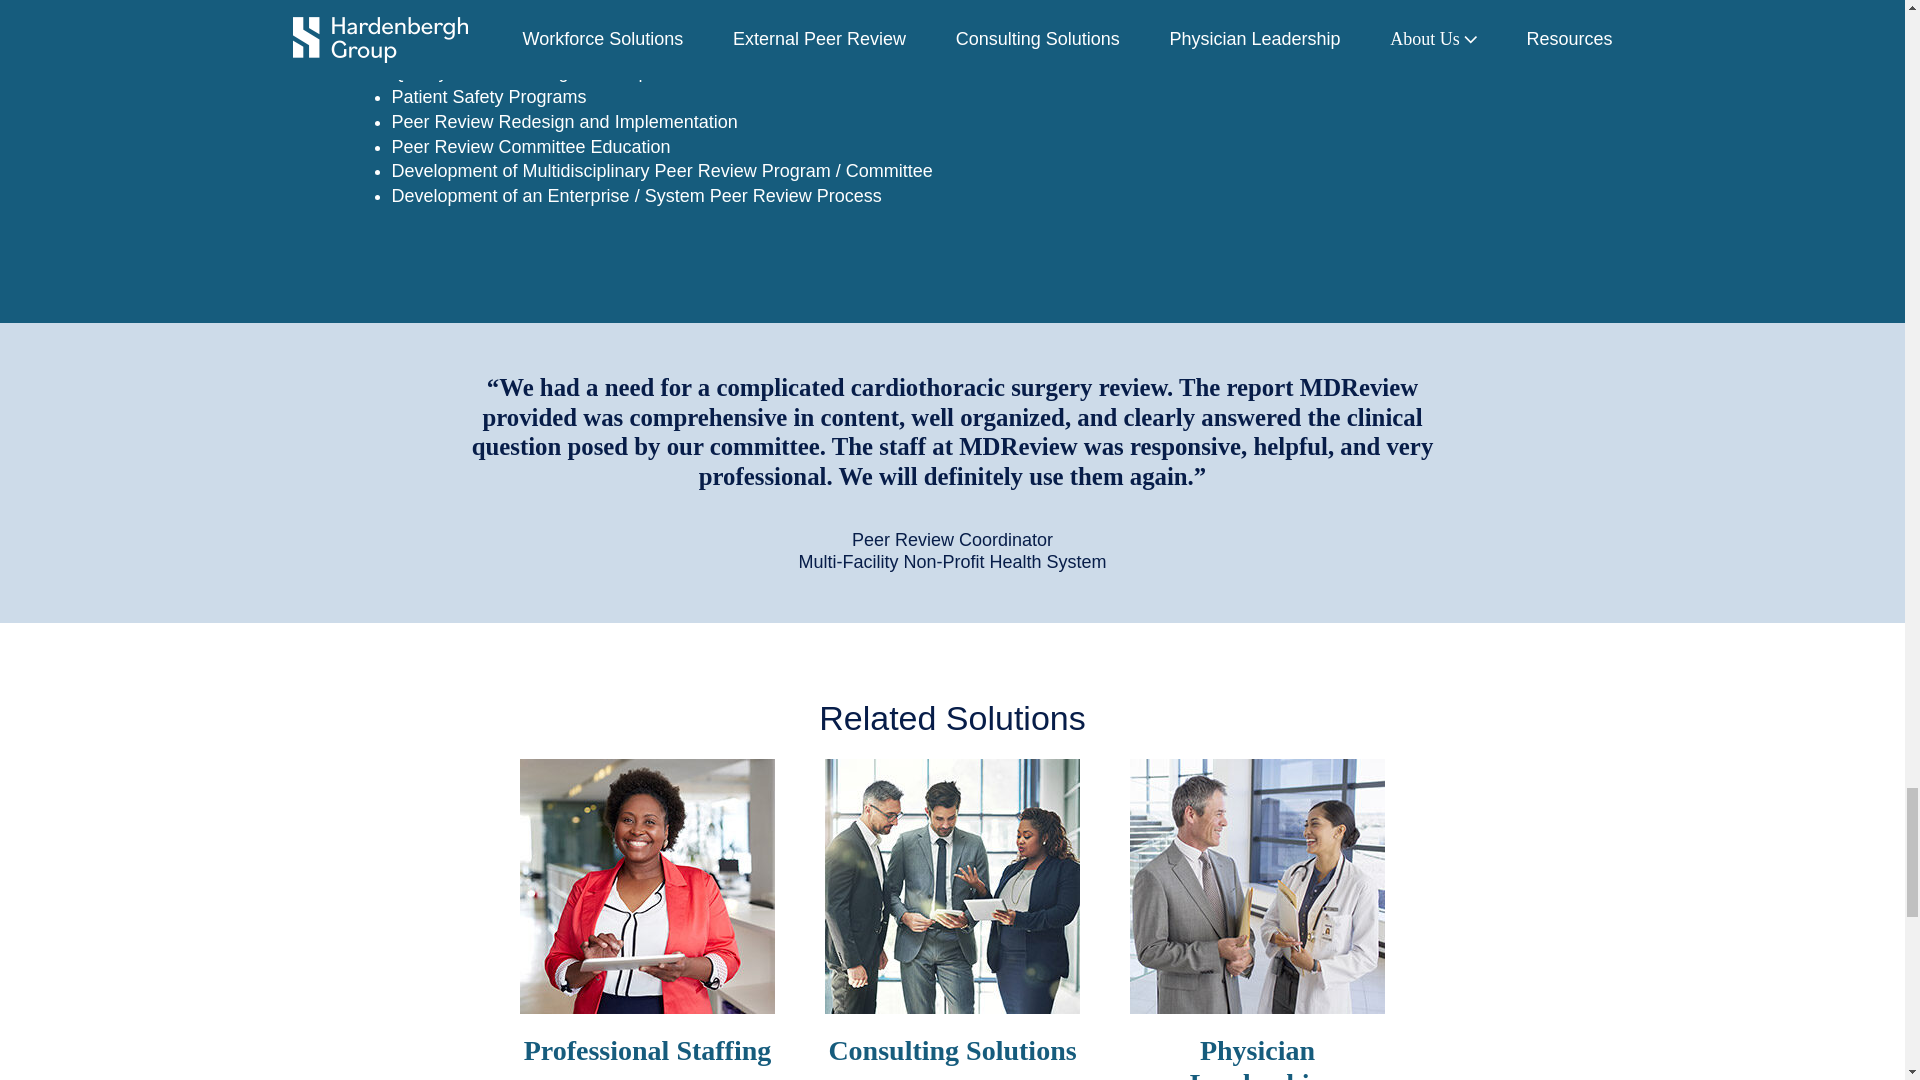 The image size is (1920, 1080). I want to click on Consulting Solutions, so click(951, 1050).